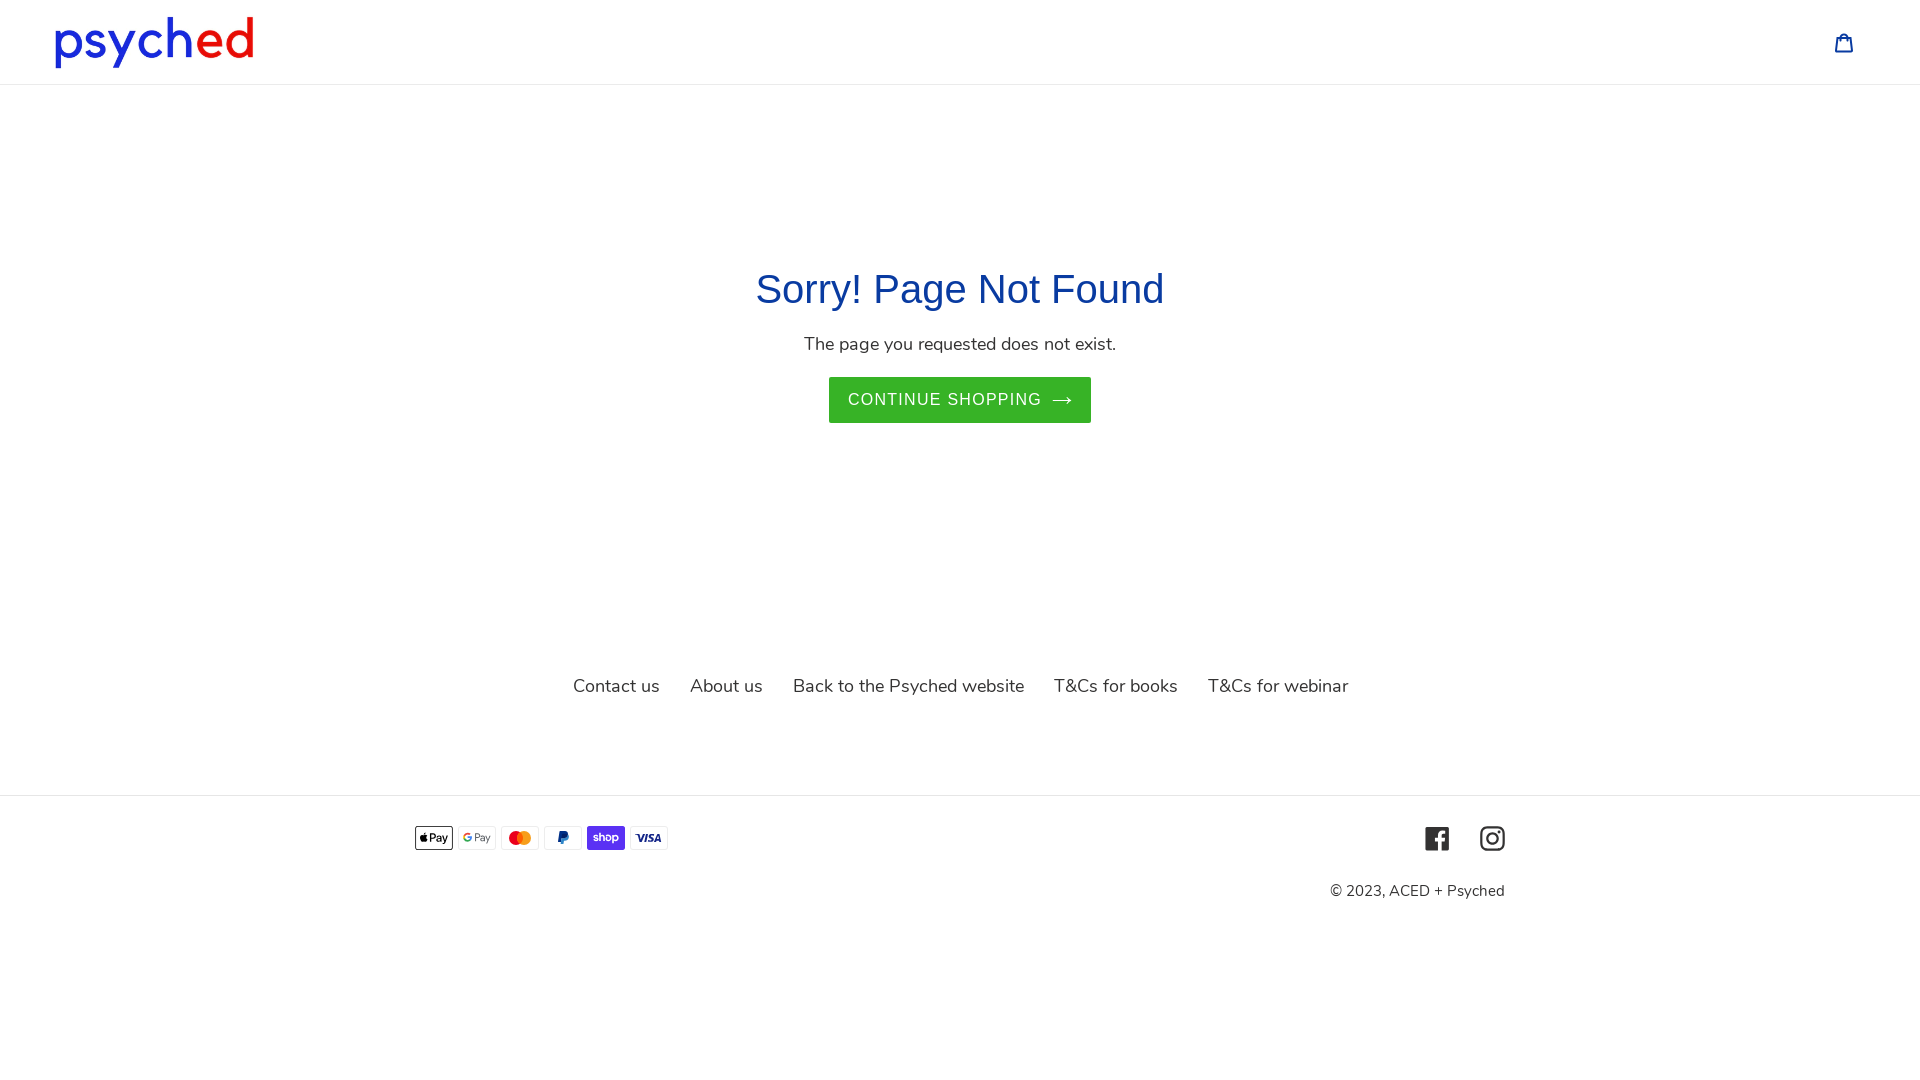  What do you see at coordinates (1817, 42) in the screenshot?
I see `Search` at bounding box center [1817, 42].